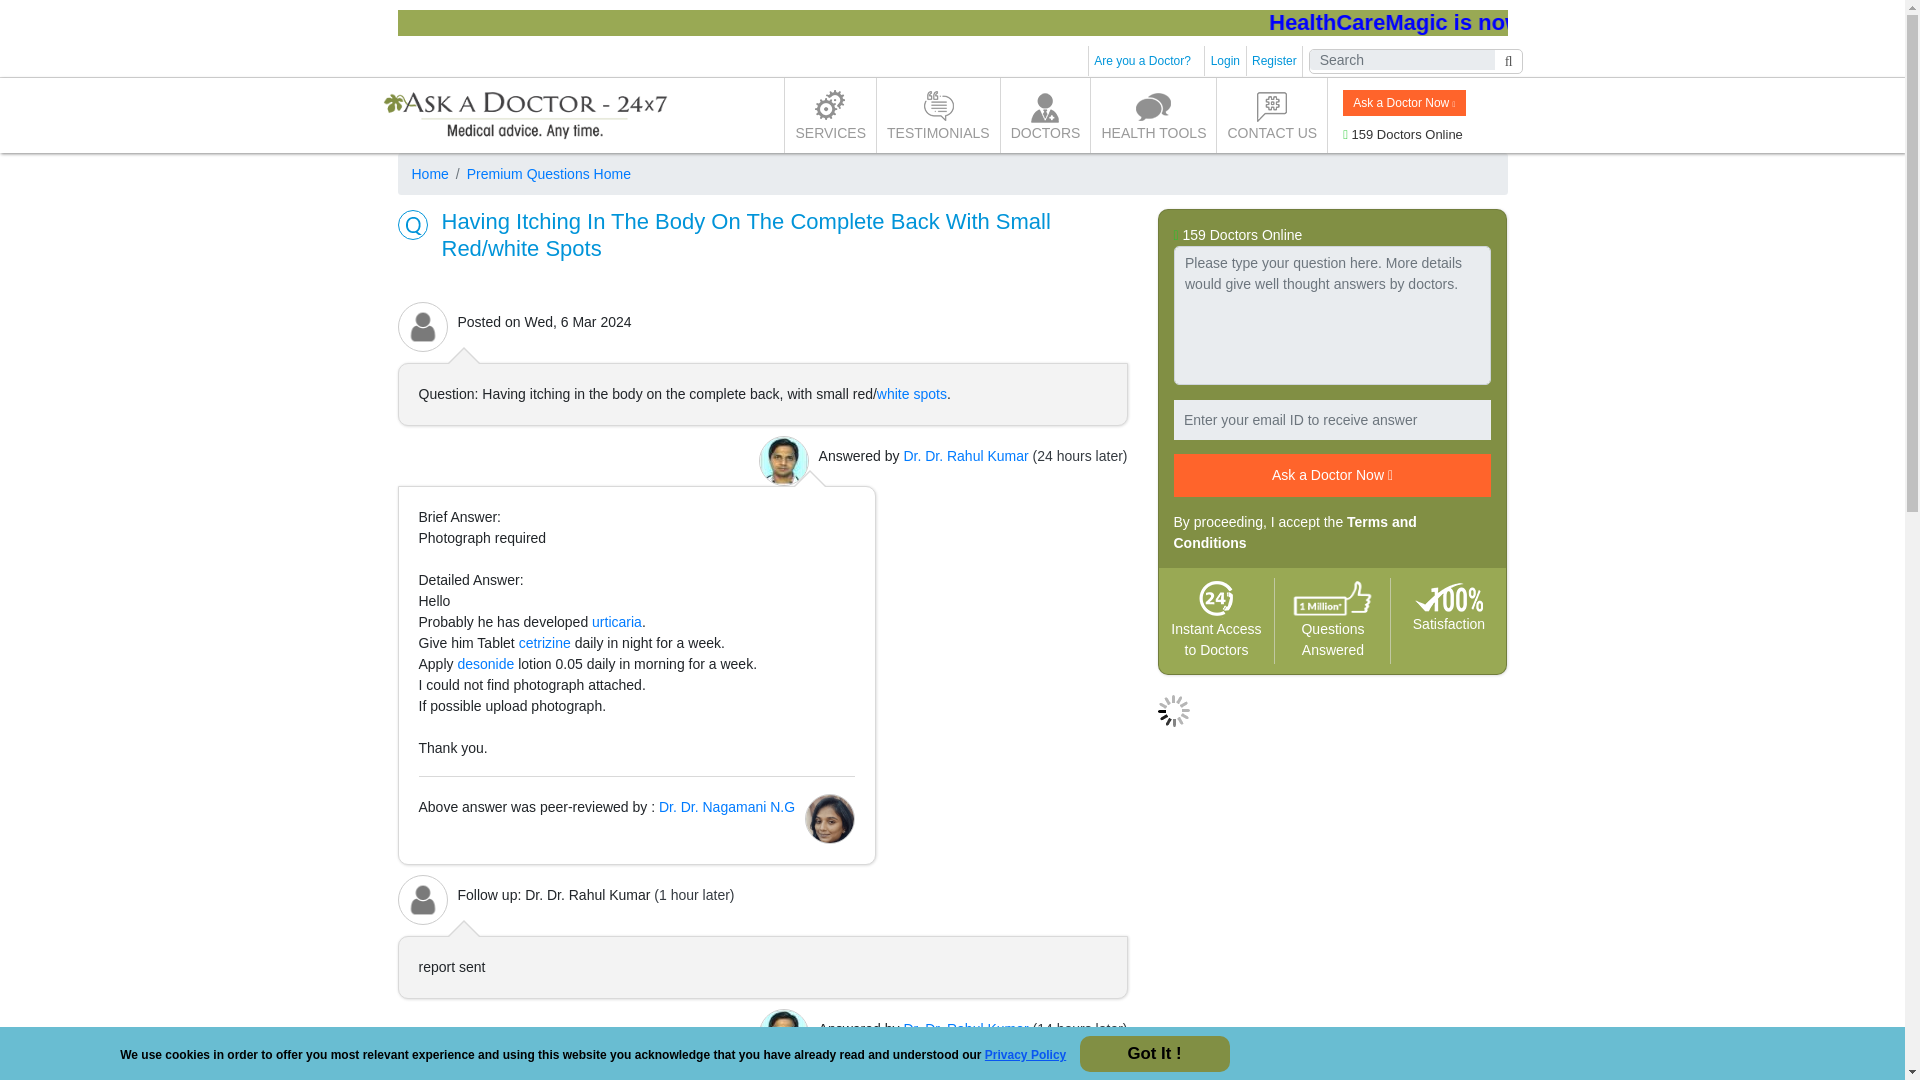 The height and width of the screenshot is (1080, 1920). I want to click on Register, so click(1274, 61).